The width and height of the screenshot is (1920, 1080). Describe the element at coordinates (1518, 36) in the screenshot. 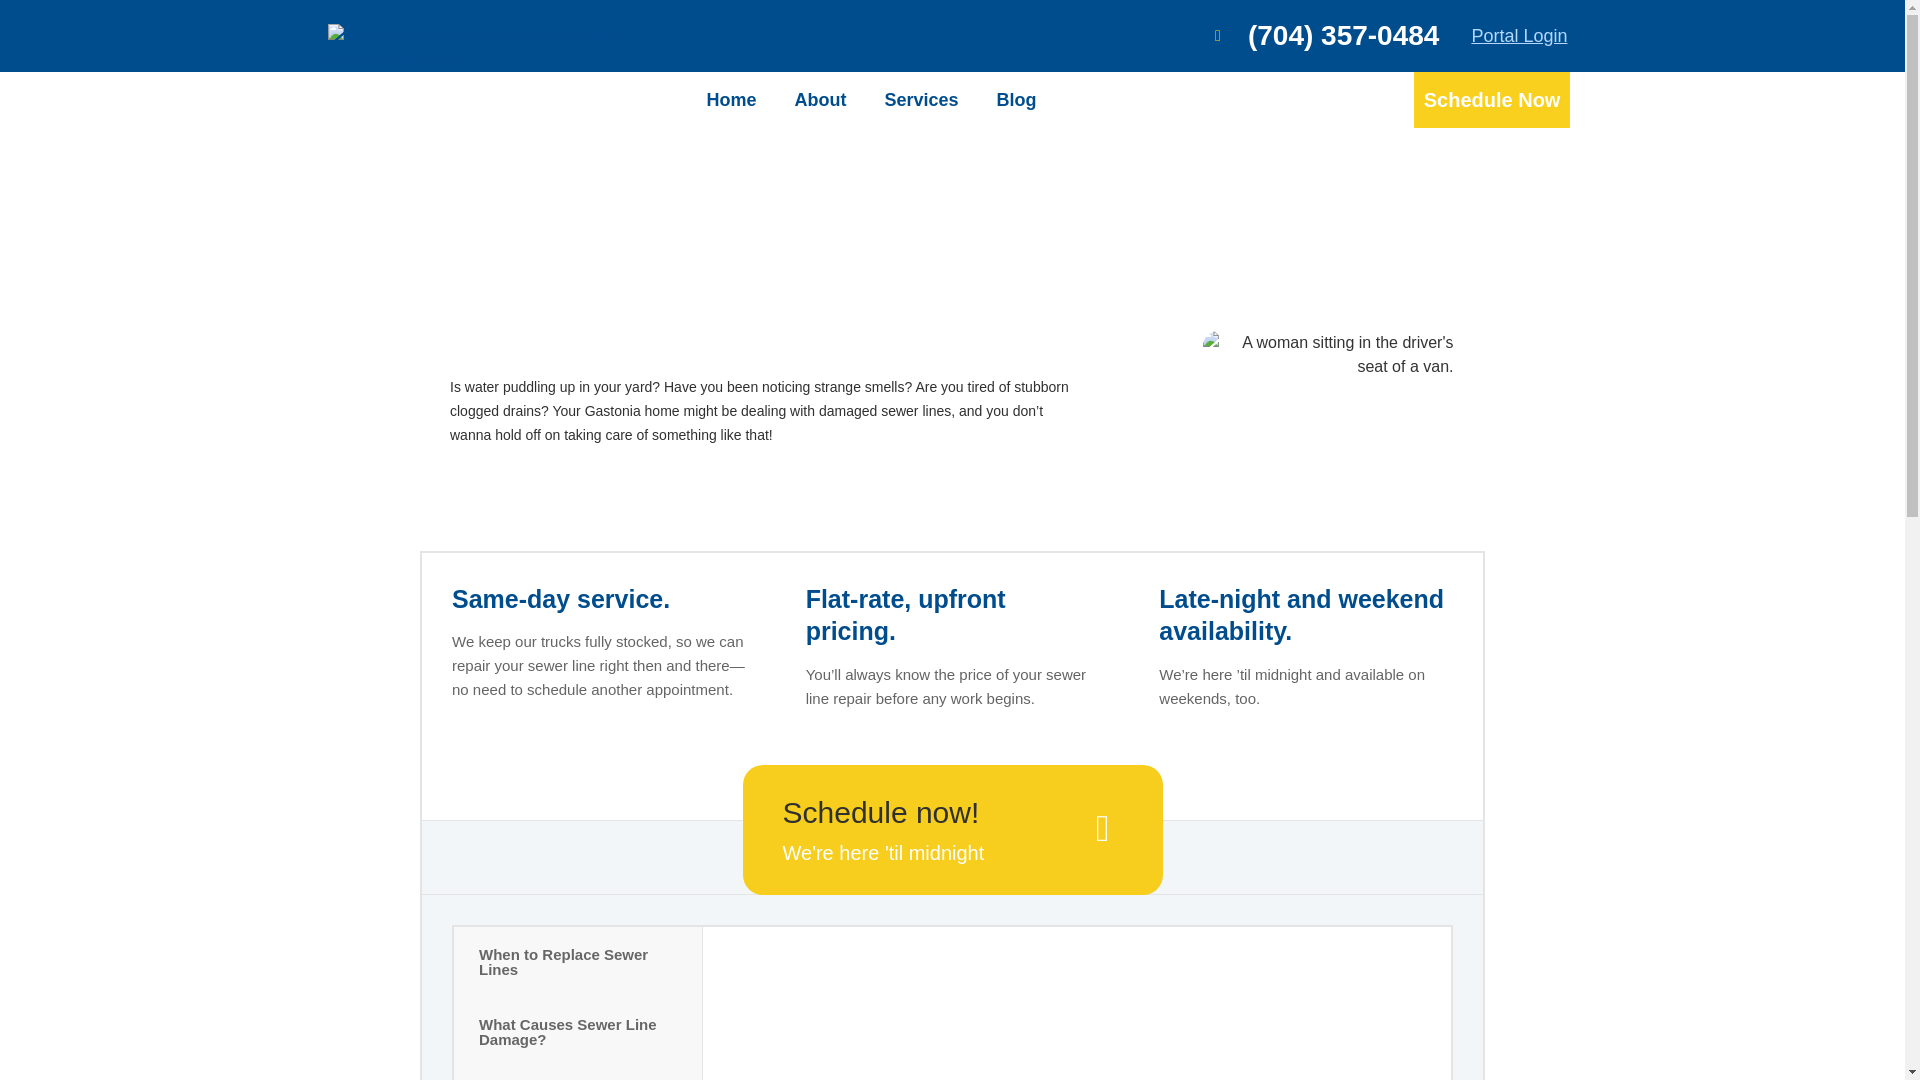

I see `Portal Login` at that location.